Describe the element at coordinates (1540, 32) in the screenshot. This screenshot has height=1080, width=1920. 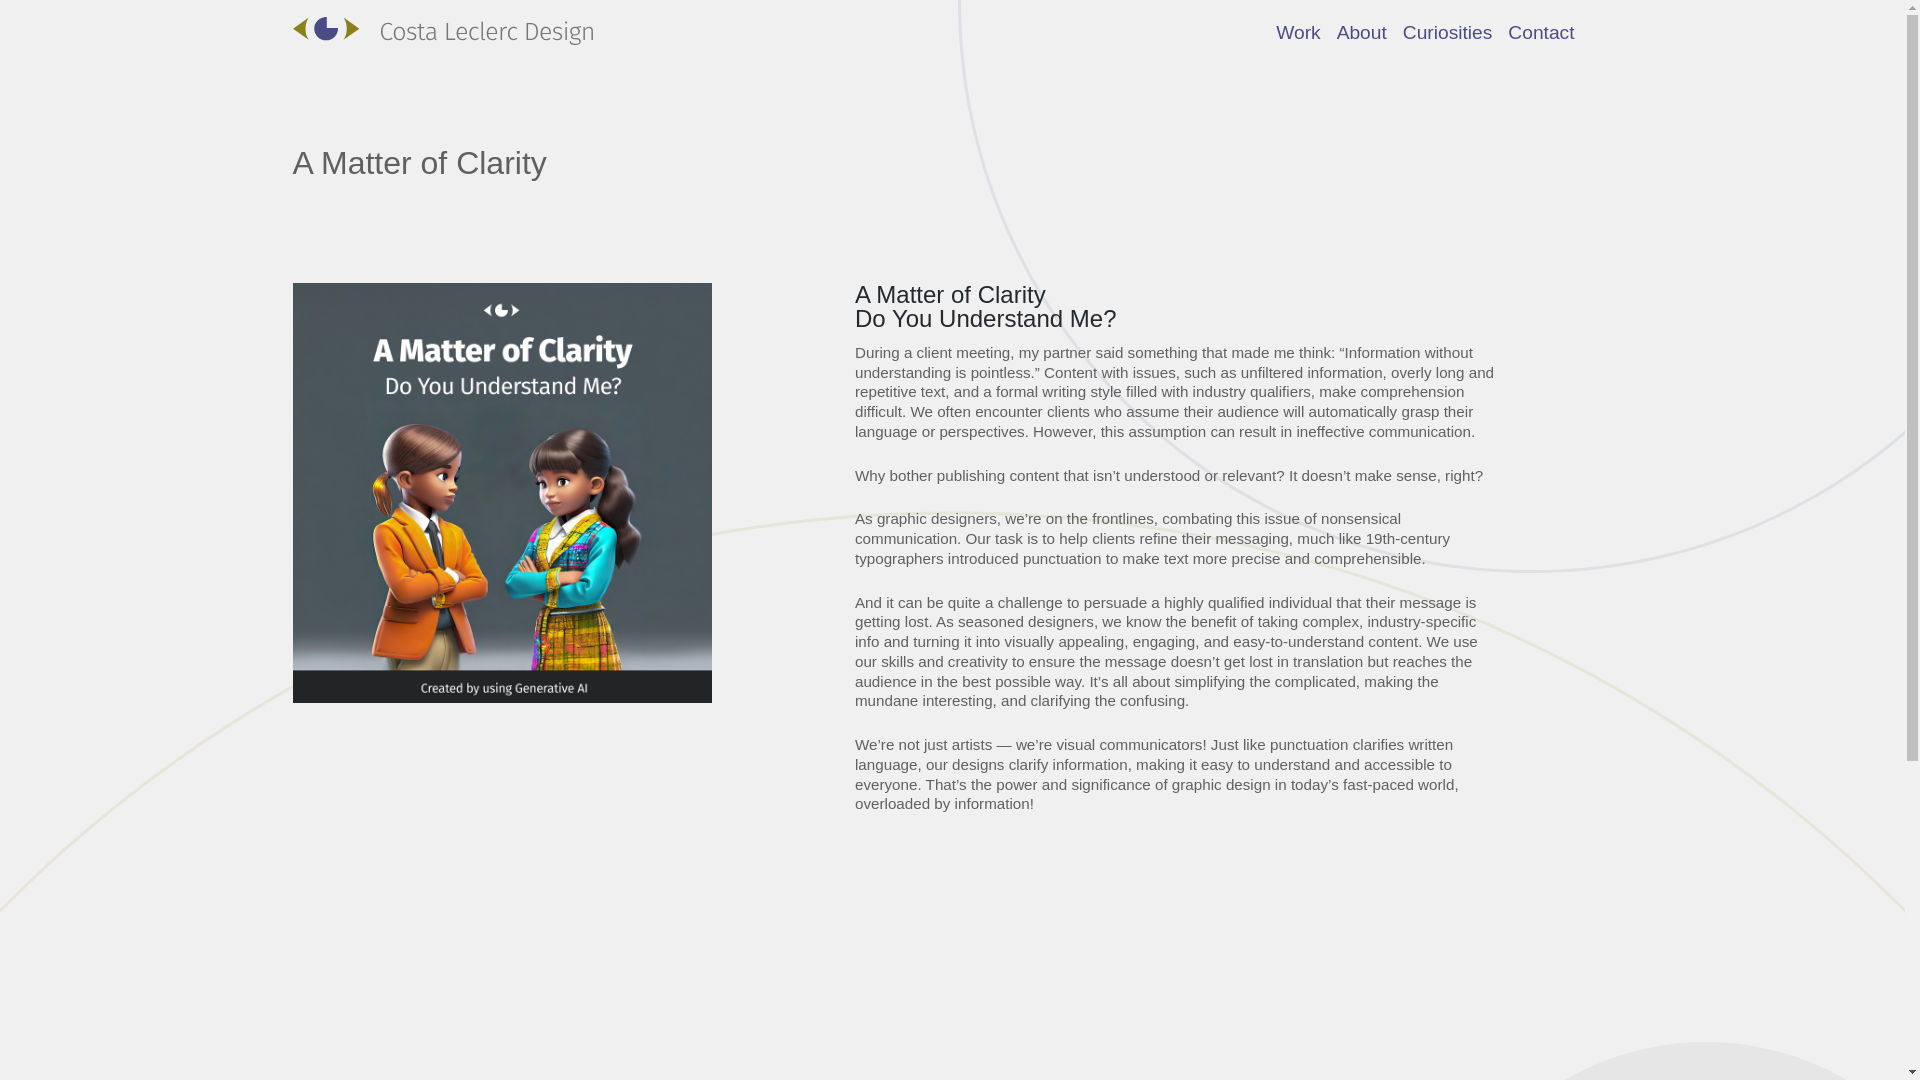
I see `Contact` at that location.